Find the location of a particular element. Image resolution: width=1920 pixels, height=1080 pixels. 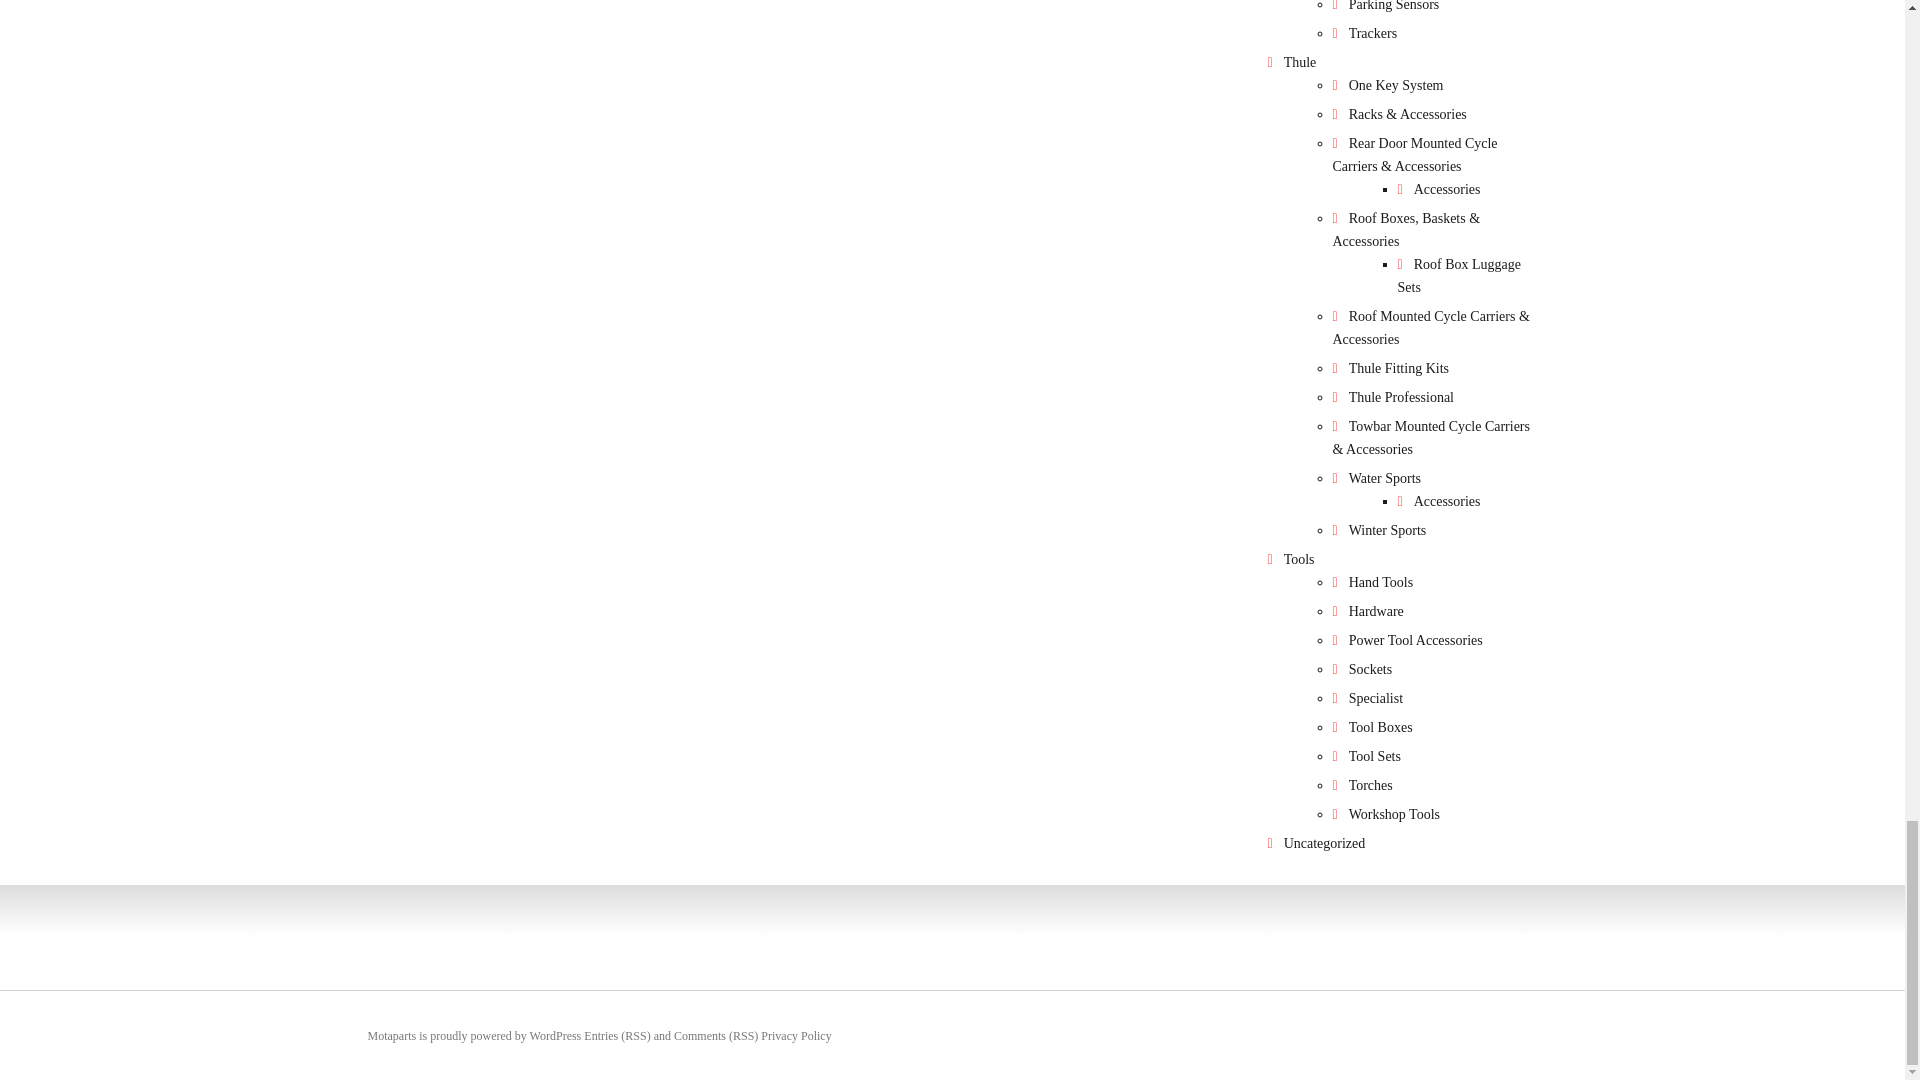

Privacy Policy is located at coordinates (796, 1035).